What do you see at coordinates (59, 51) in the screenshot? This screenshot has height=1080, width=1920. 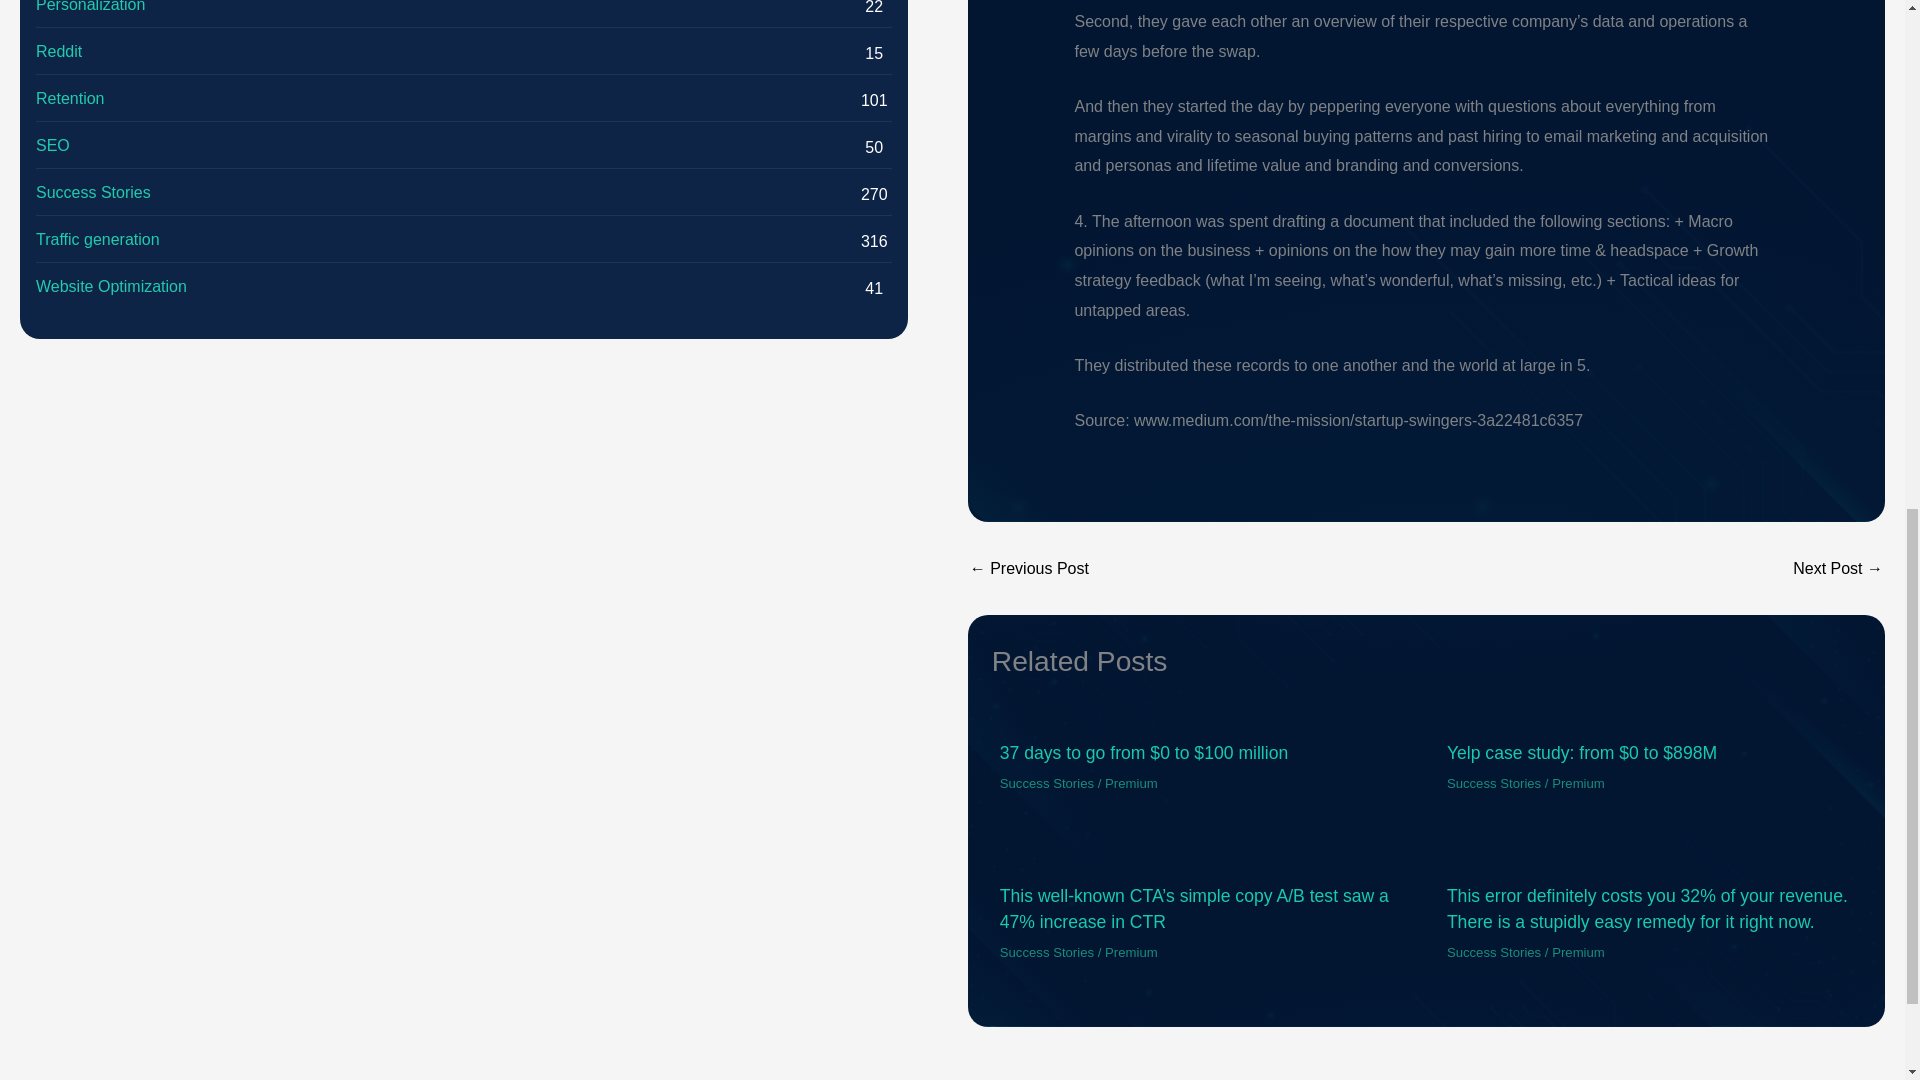 I see `Reddit` at bounding box center [59, 51].